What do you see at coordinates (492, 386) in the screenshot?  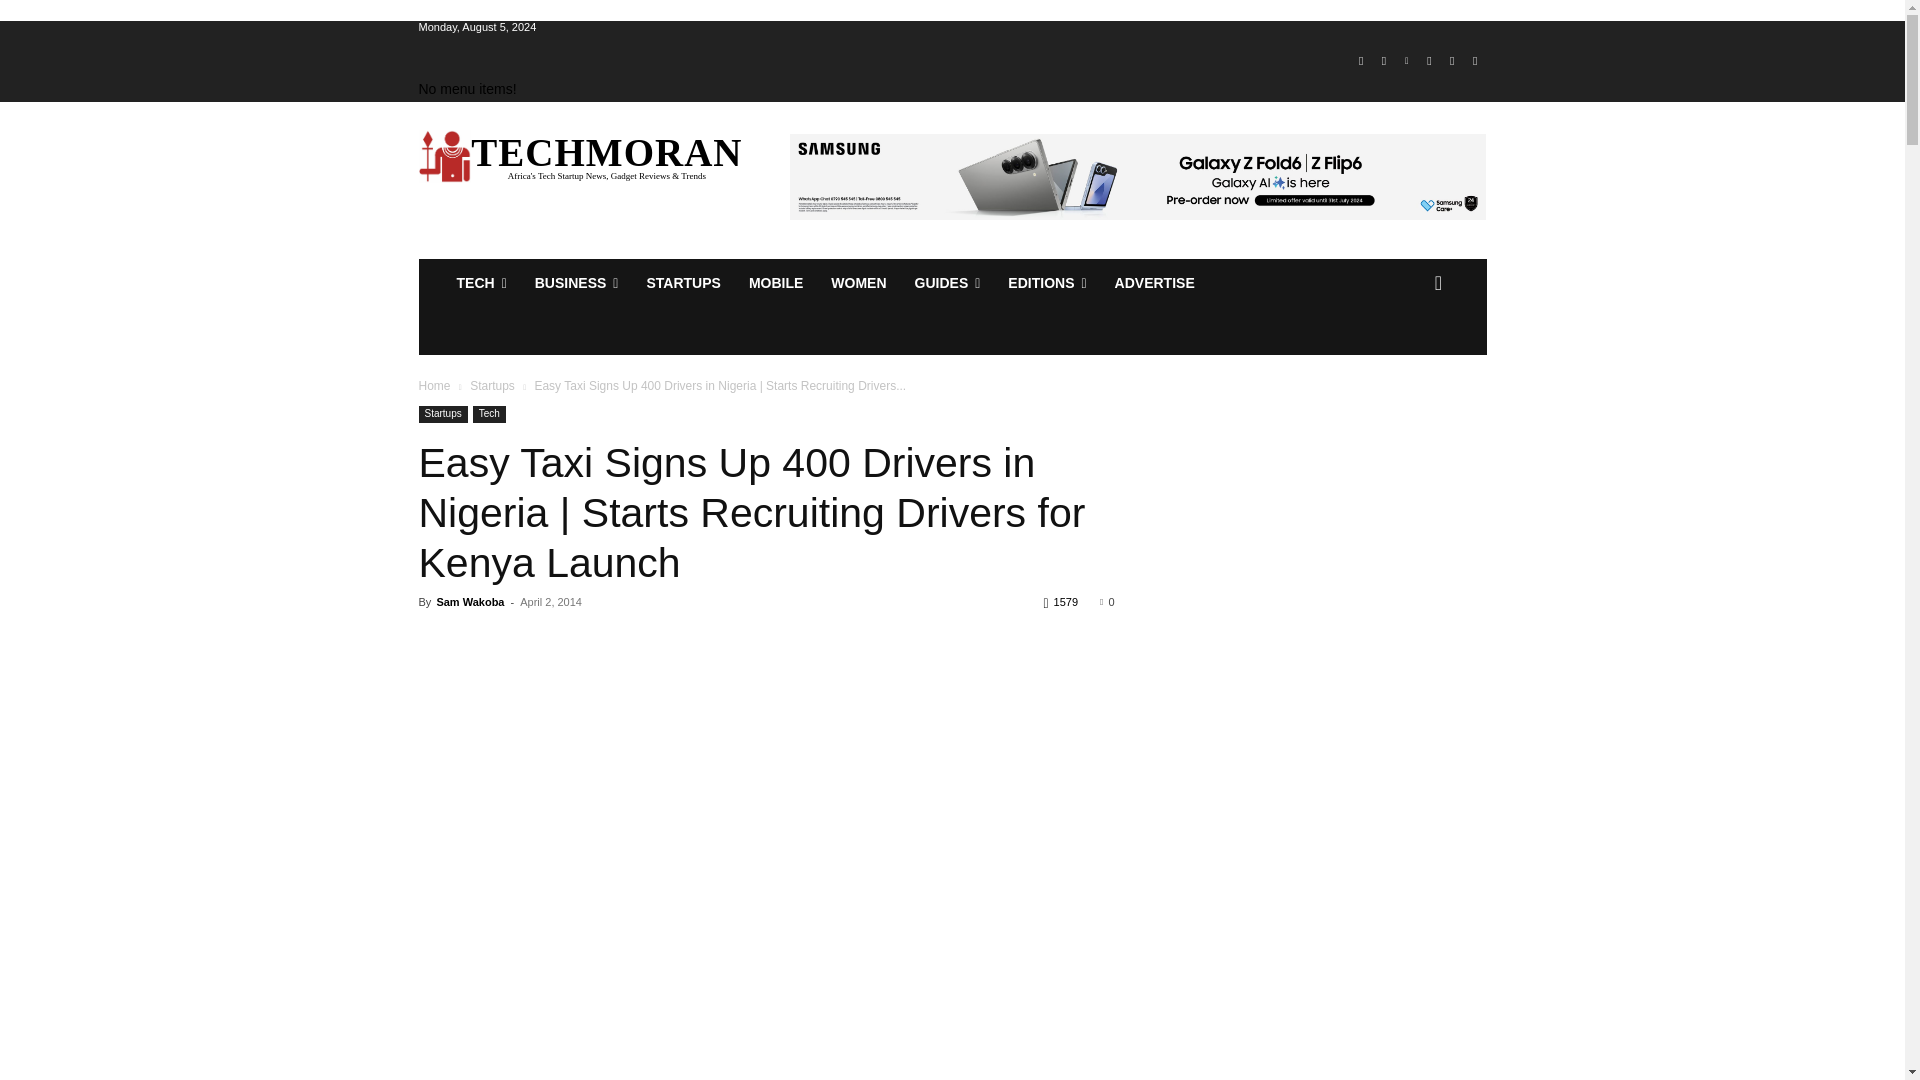 I see `View all posts in Startups` at bounding box center [492, 386].